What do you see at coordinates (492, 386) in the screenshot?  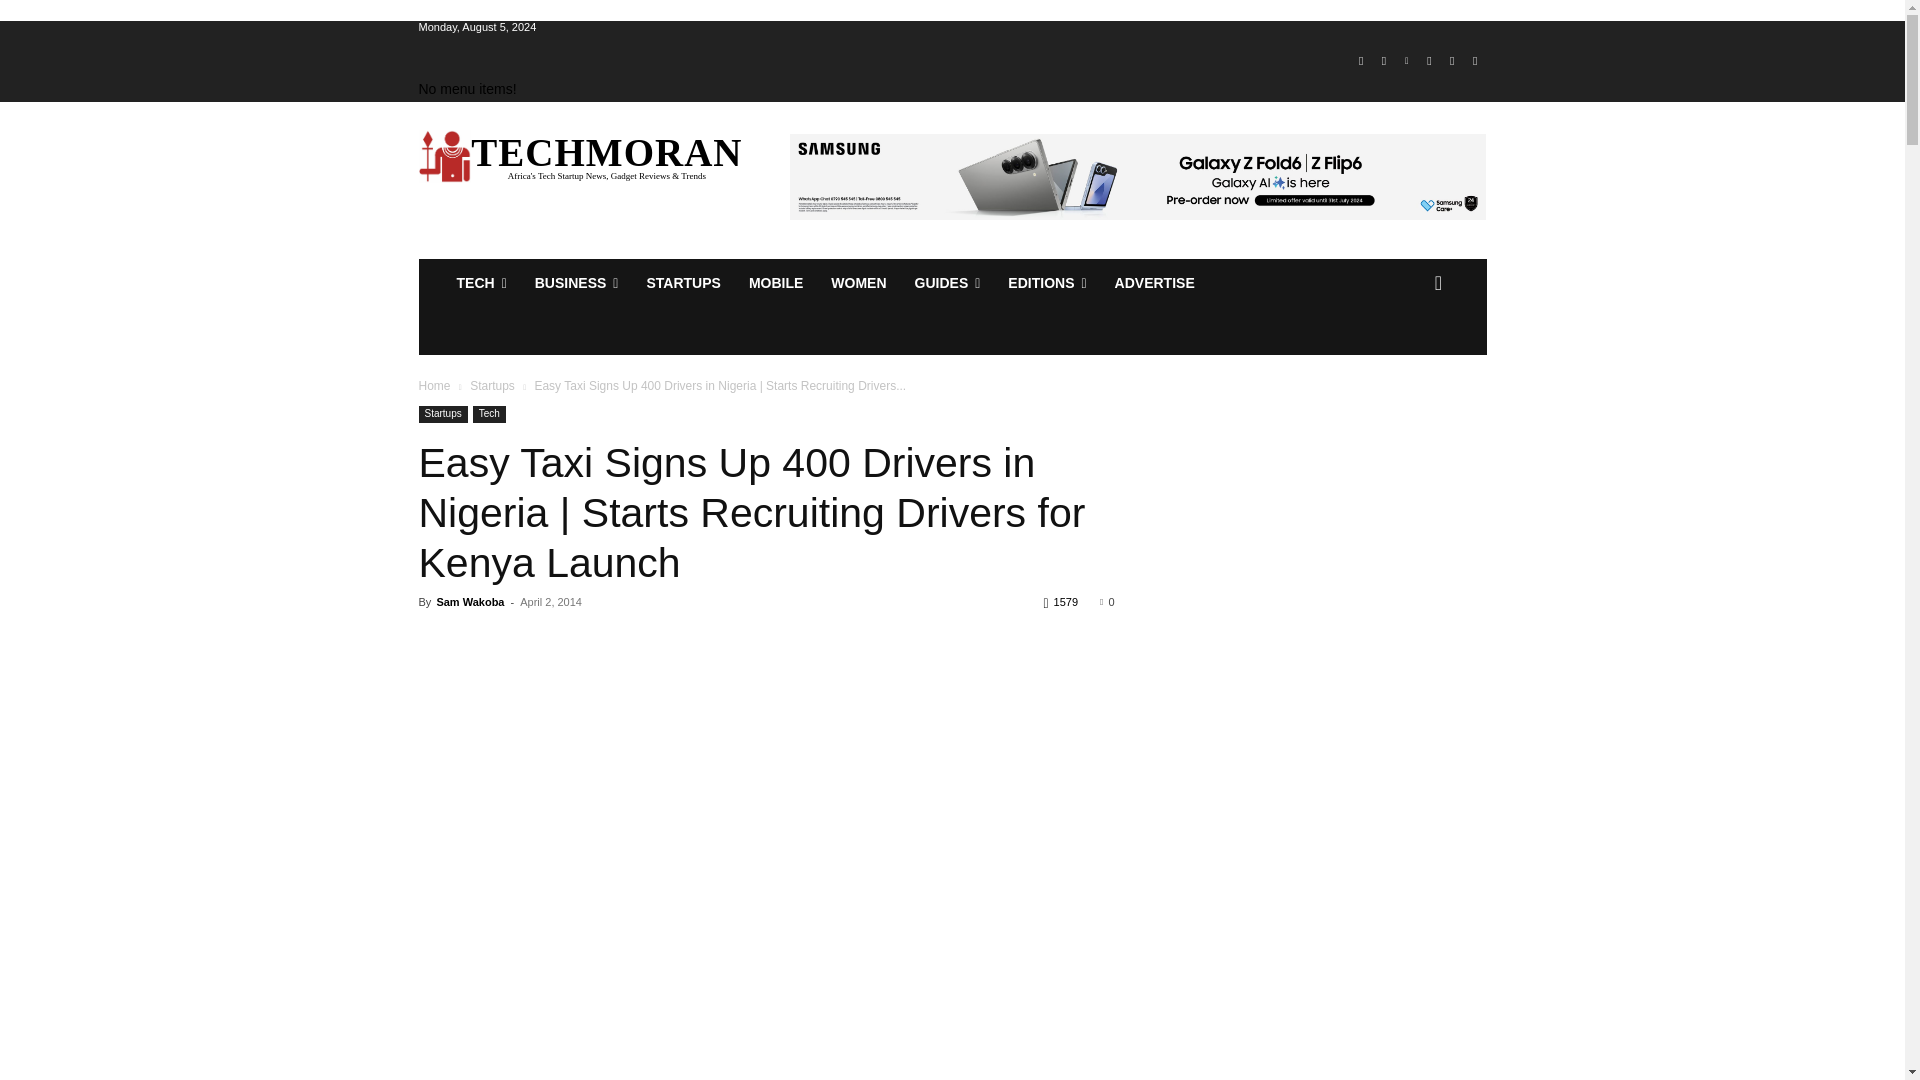 I see `View all posts in Startups` at bounding box center [492, 386].